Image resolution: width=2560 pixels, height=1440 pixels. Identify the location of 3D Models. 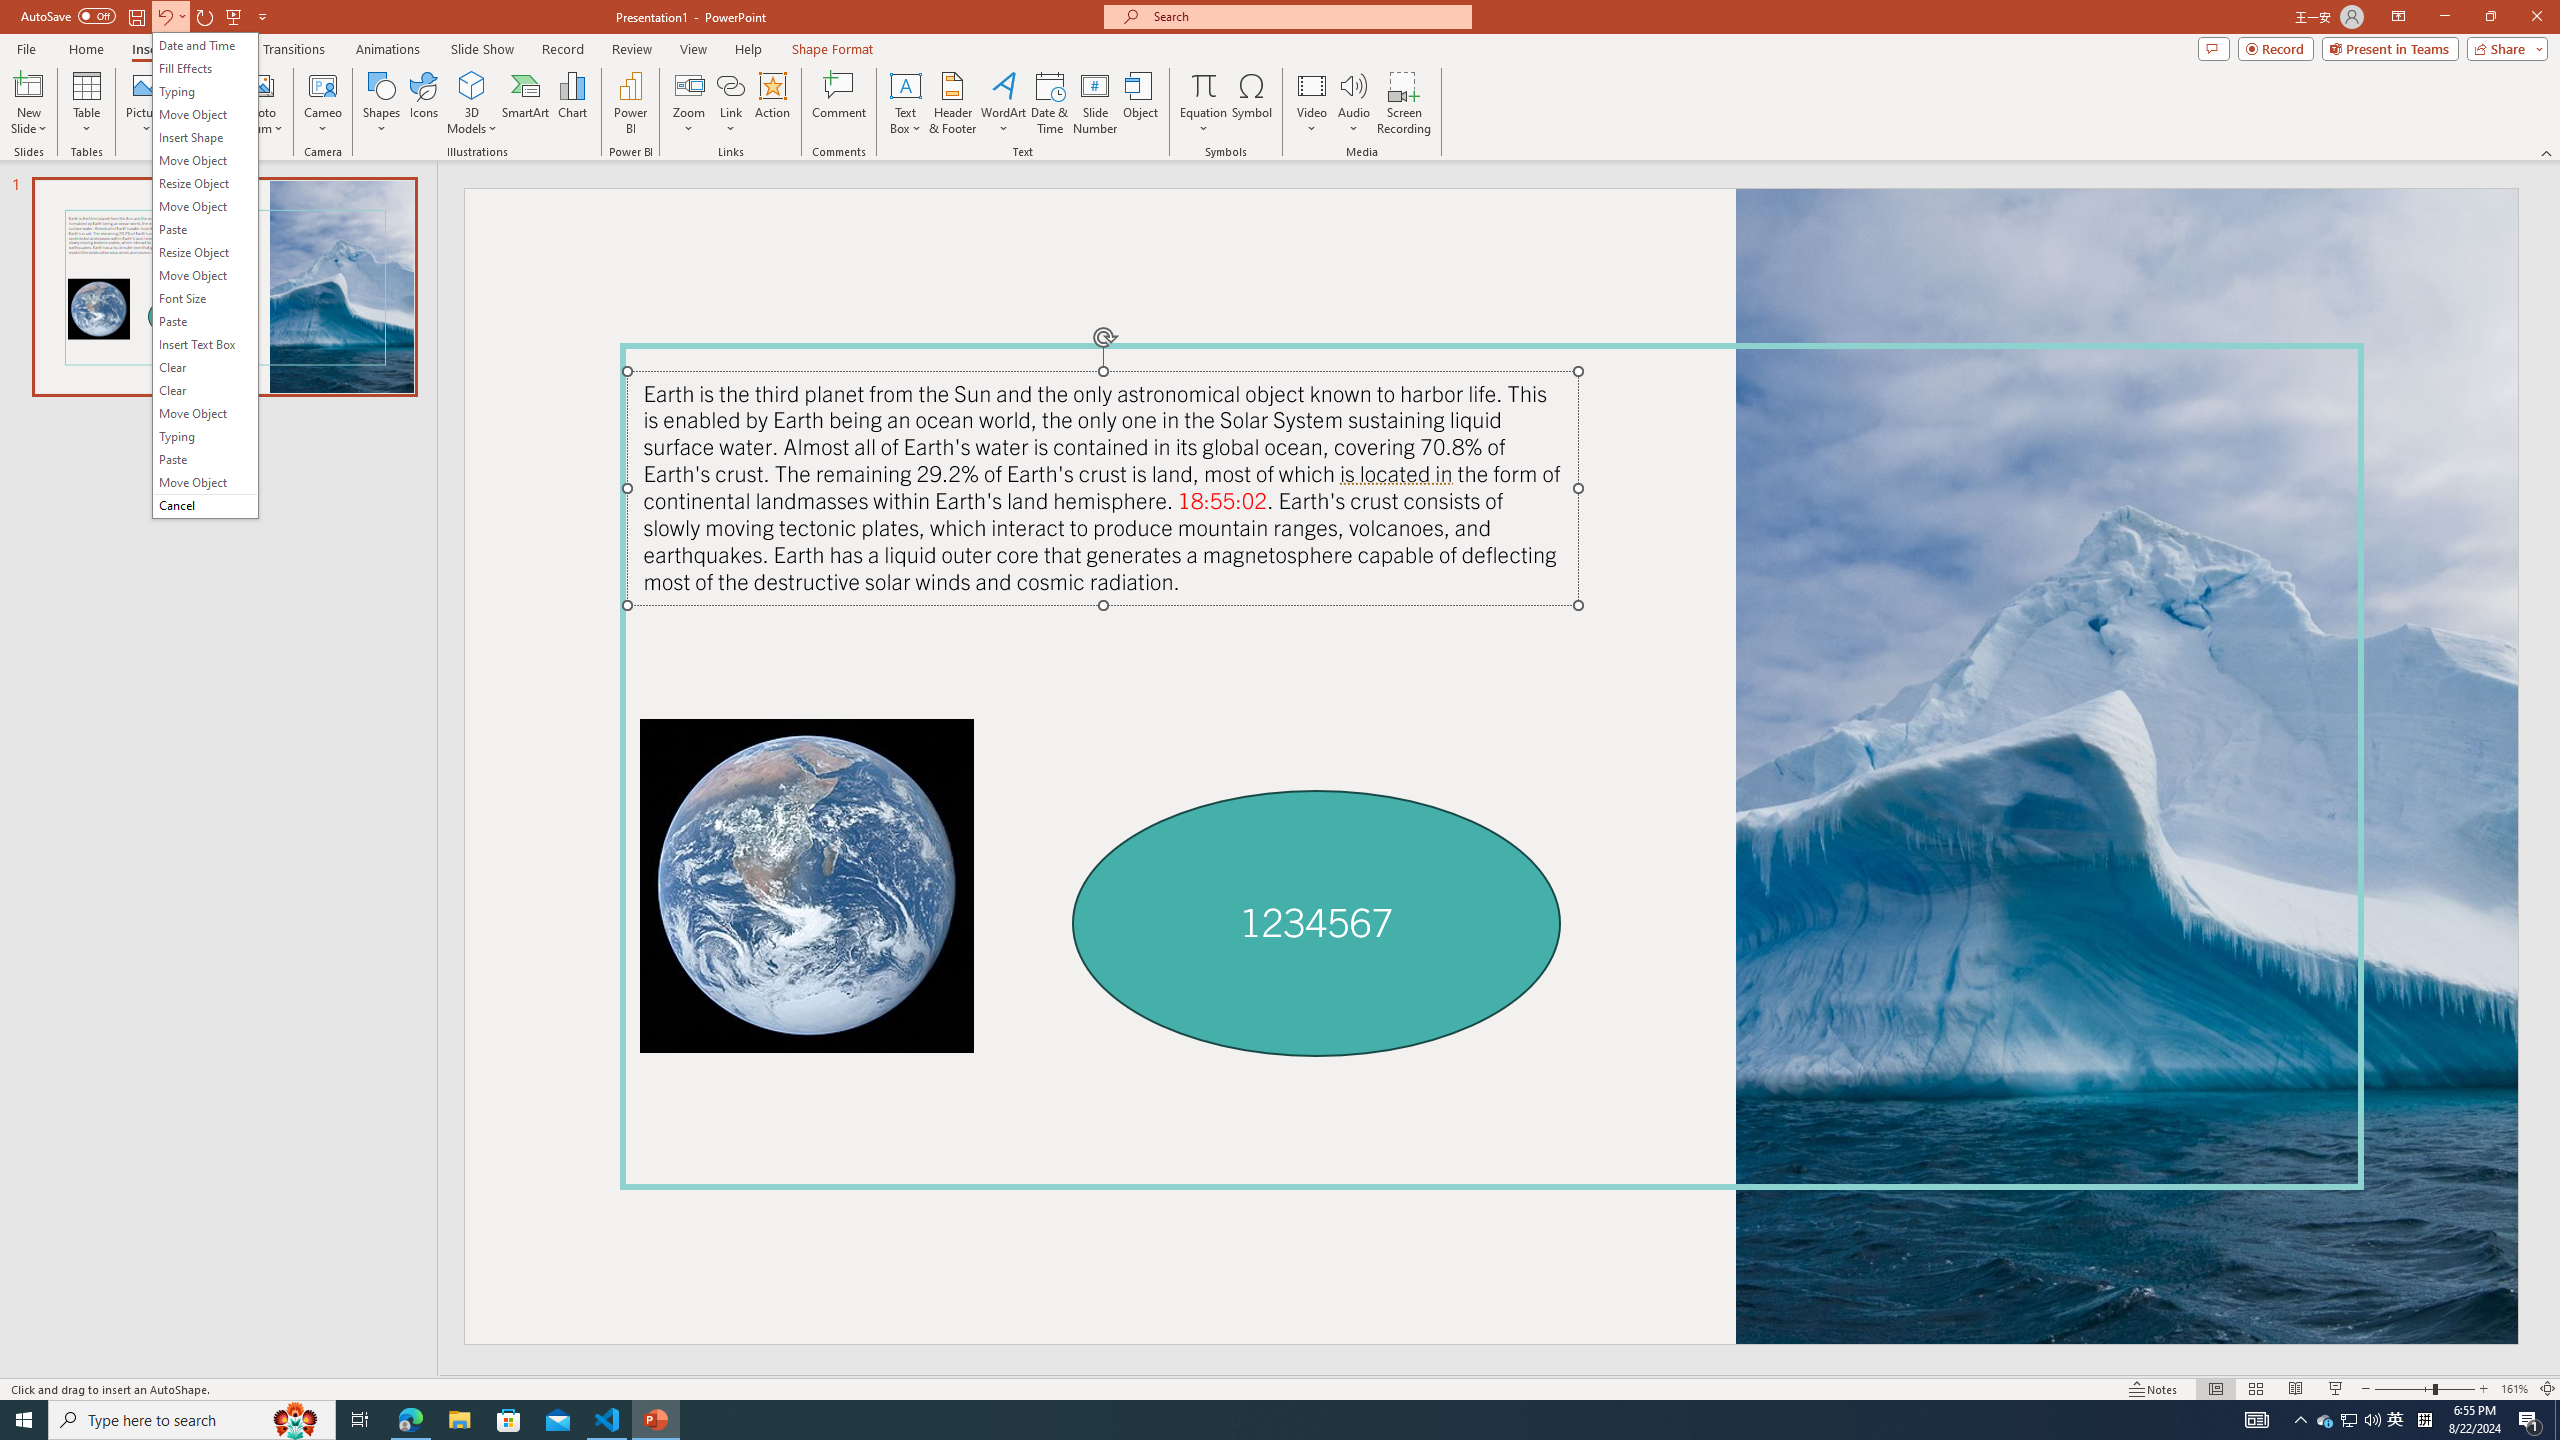
(472, 103).